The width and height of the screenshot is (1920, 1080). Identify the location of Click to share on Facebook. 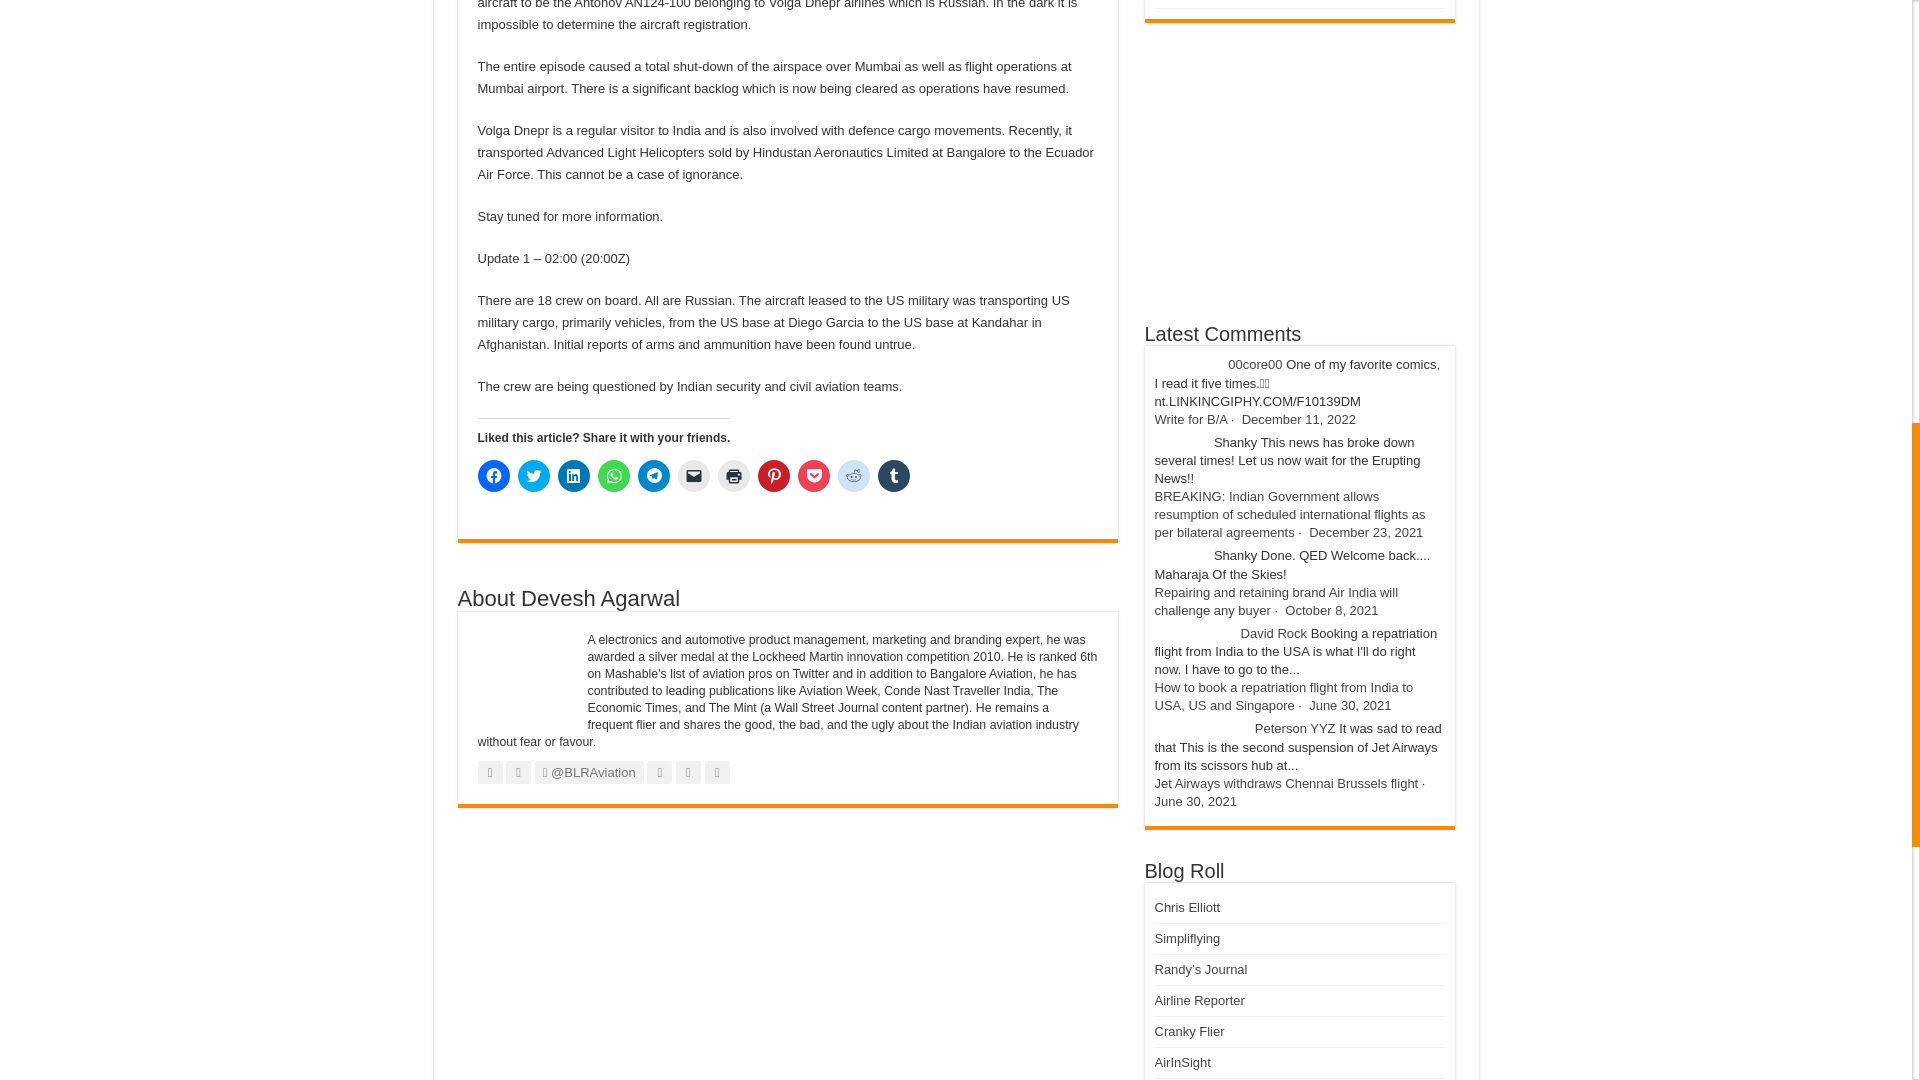
(494, 476).